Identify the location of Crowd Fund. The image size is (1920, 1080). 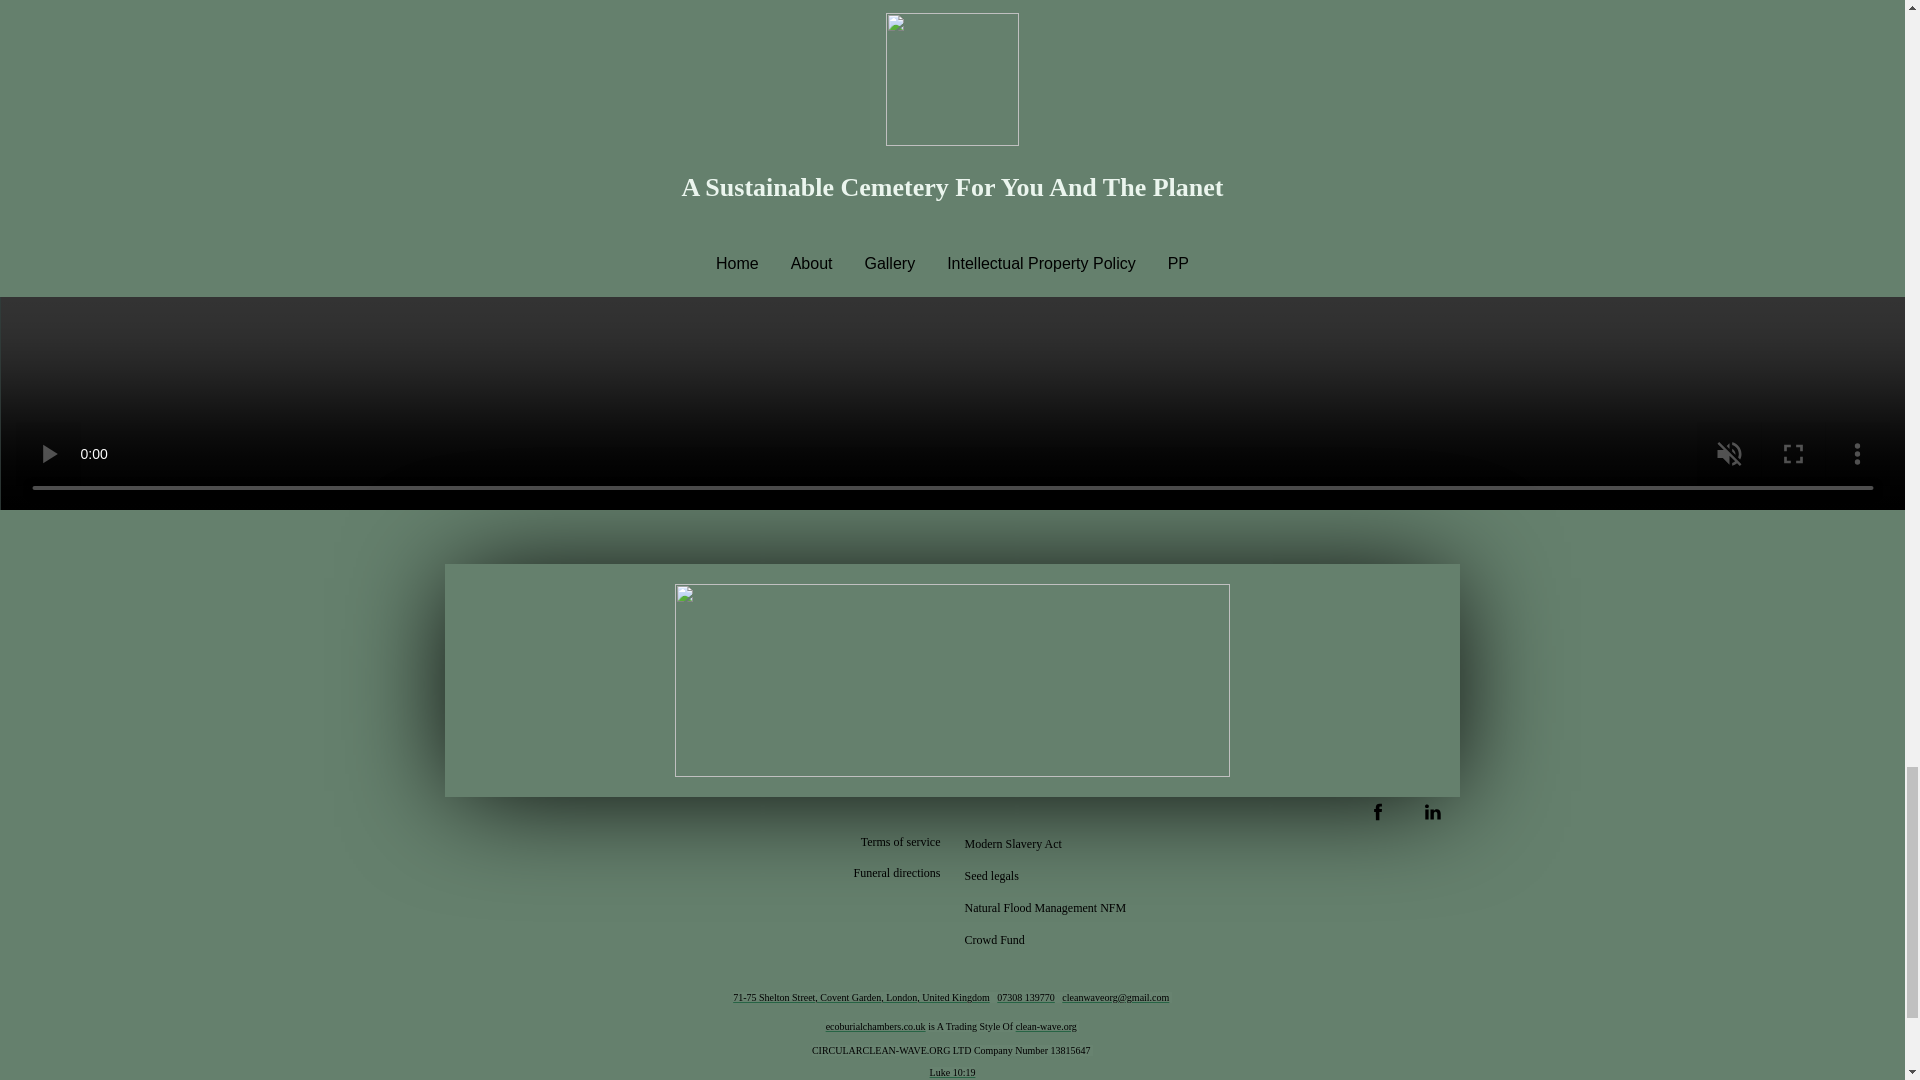
(994, 938).